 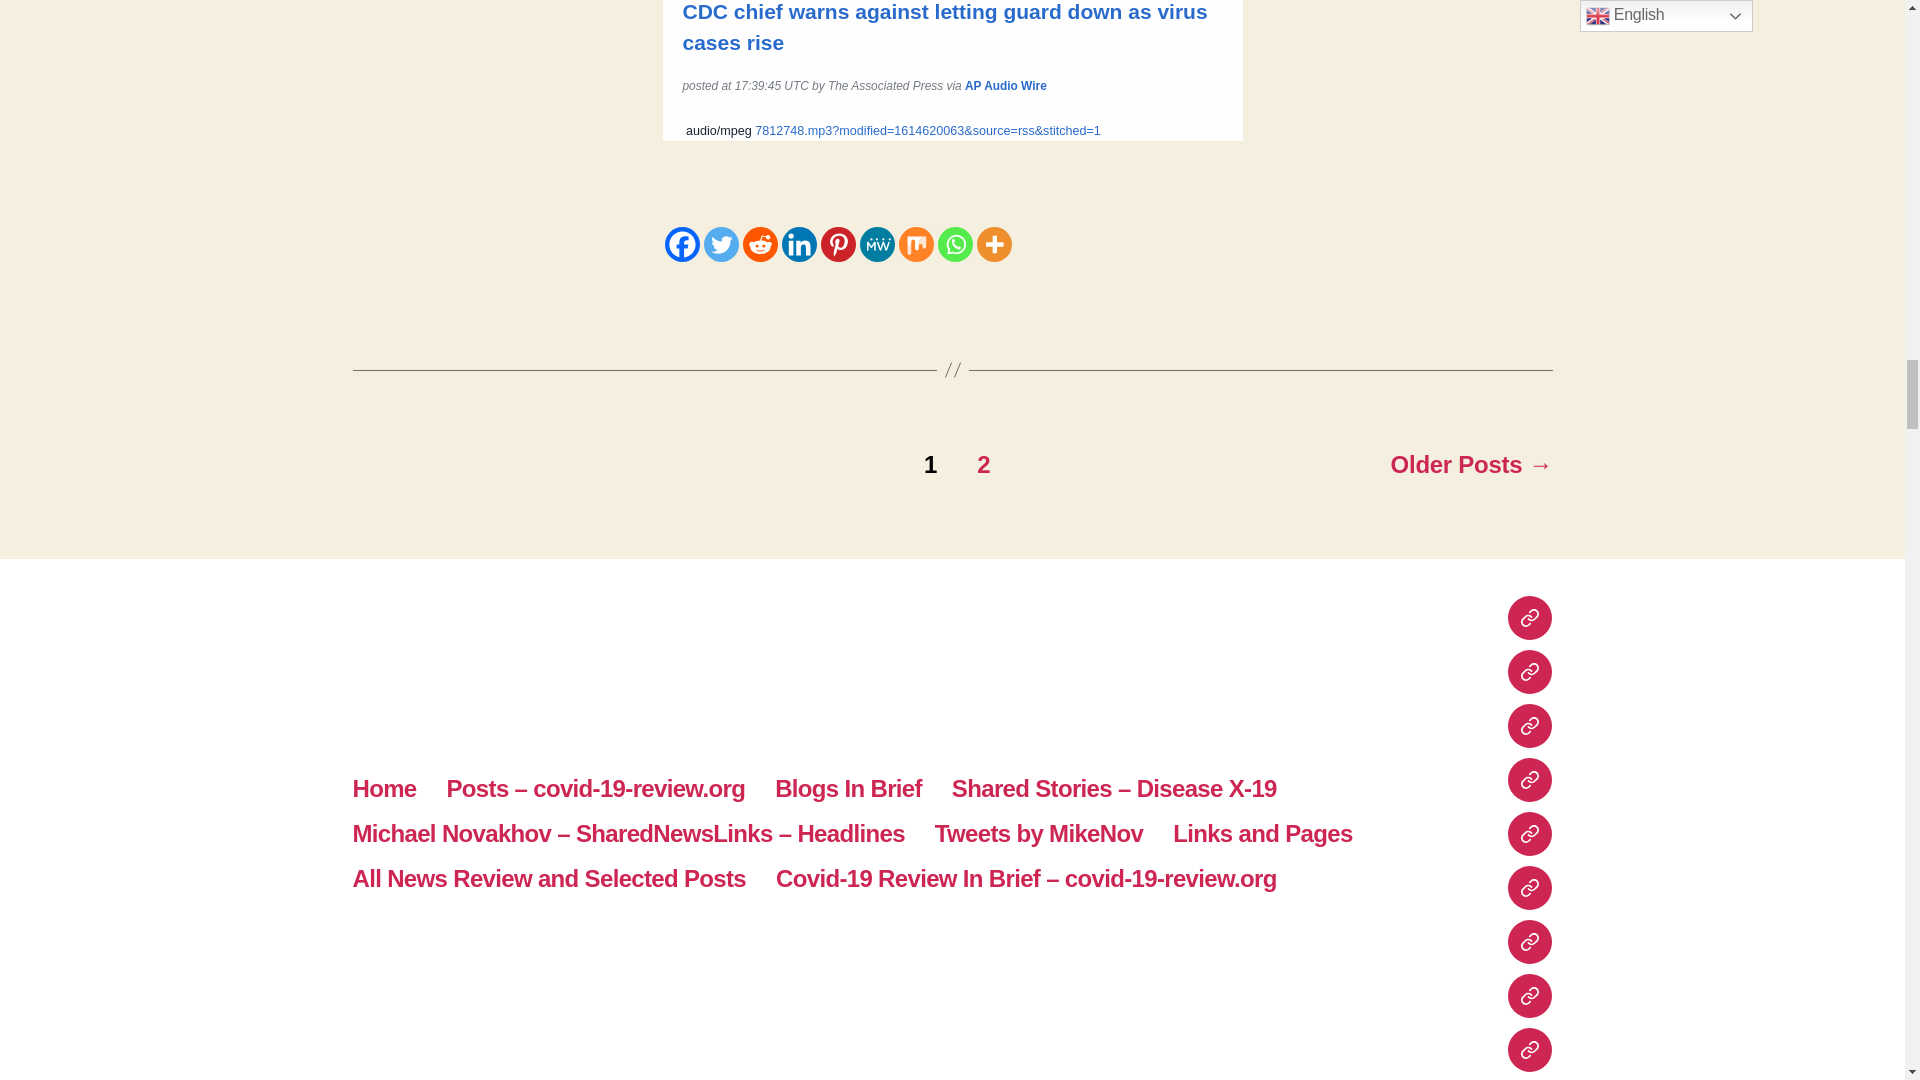 What do you see at coordinates (759, 244) in the screenshot?
I see `Reddit` at bounding box center [759, 244].